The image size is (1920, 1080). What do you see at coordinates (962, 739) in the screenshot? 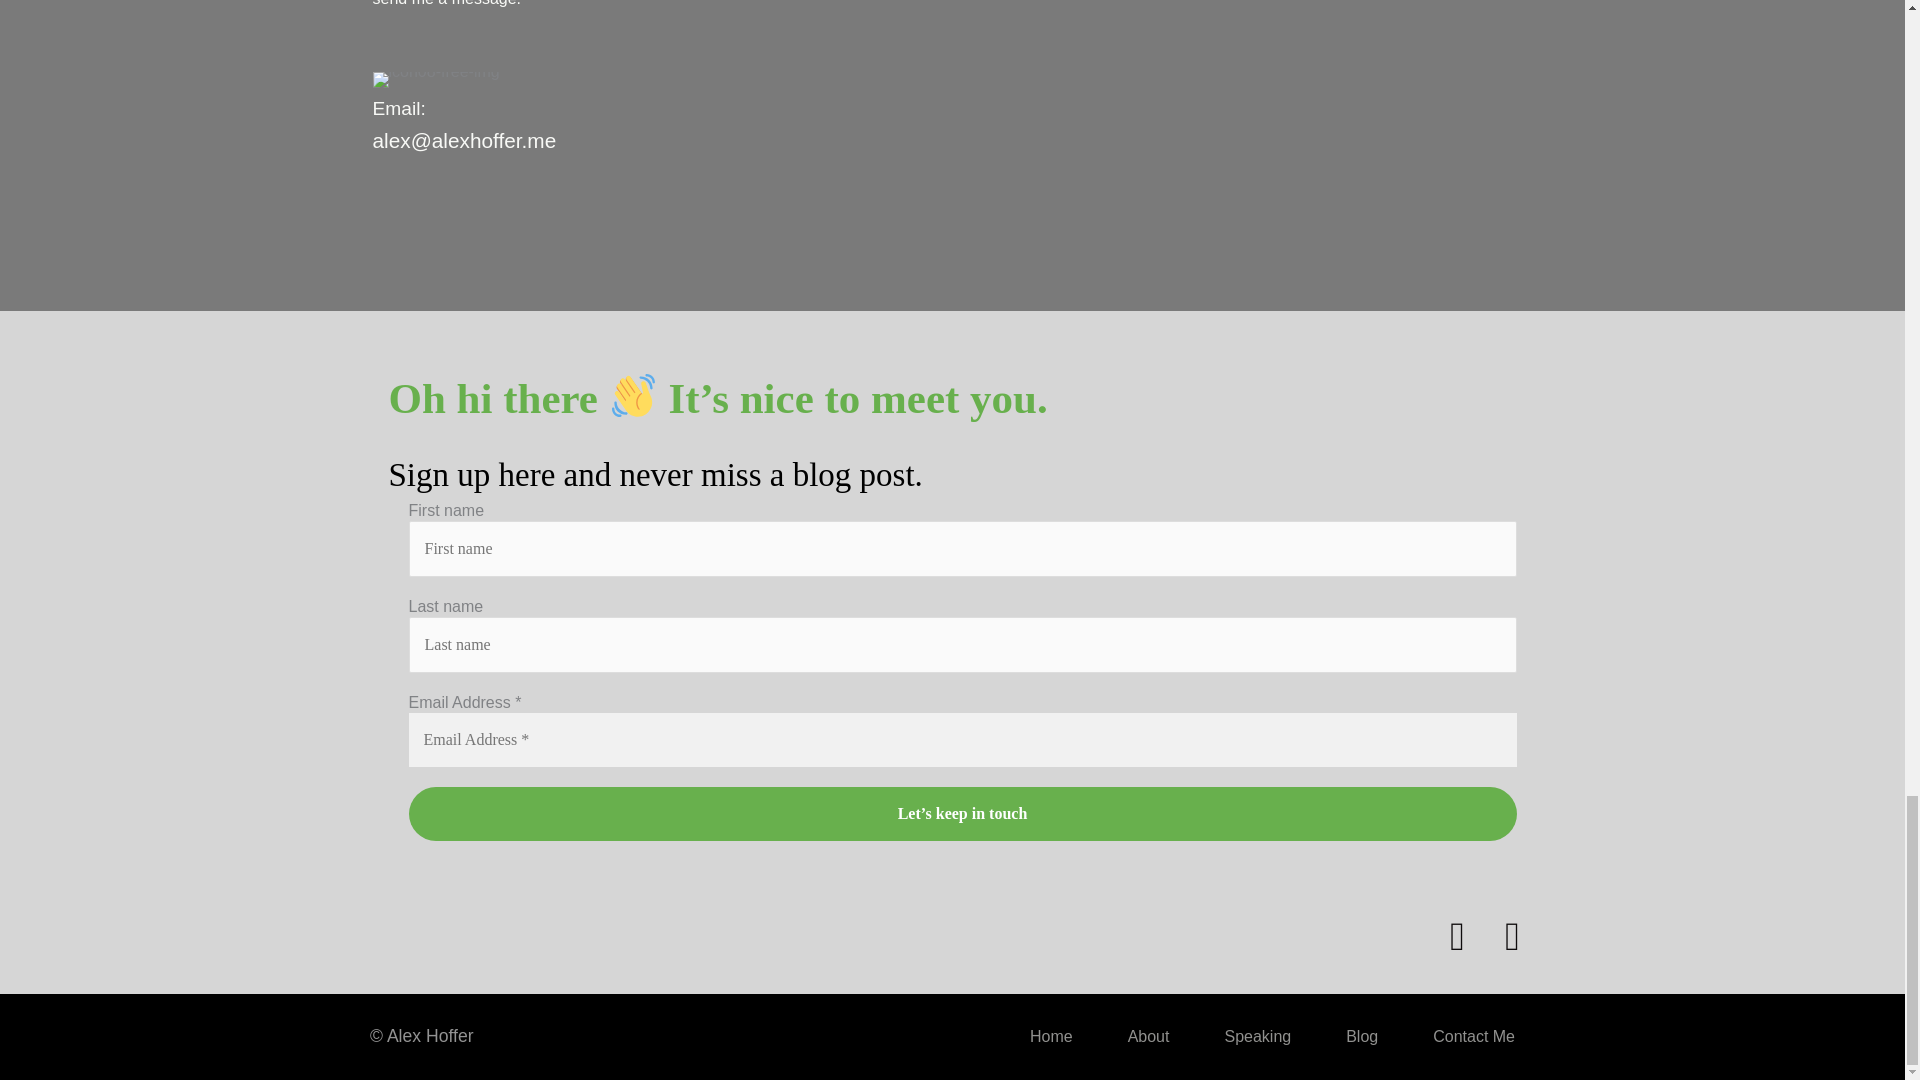
I see `Email Address` at bounding box center [962, 739].